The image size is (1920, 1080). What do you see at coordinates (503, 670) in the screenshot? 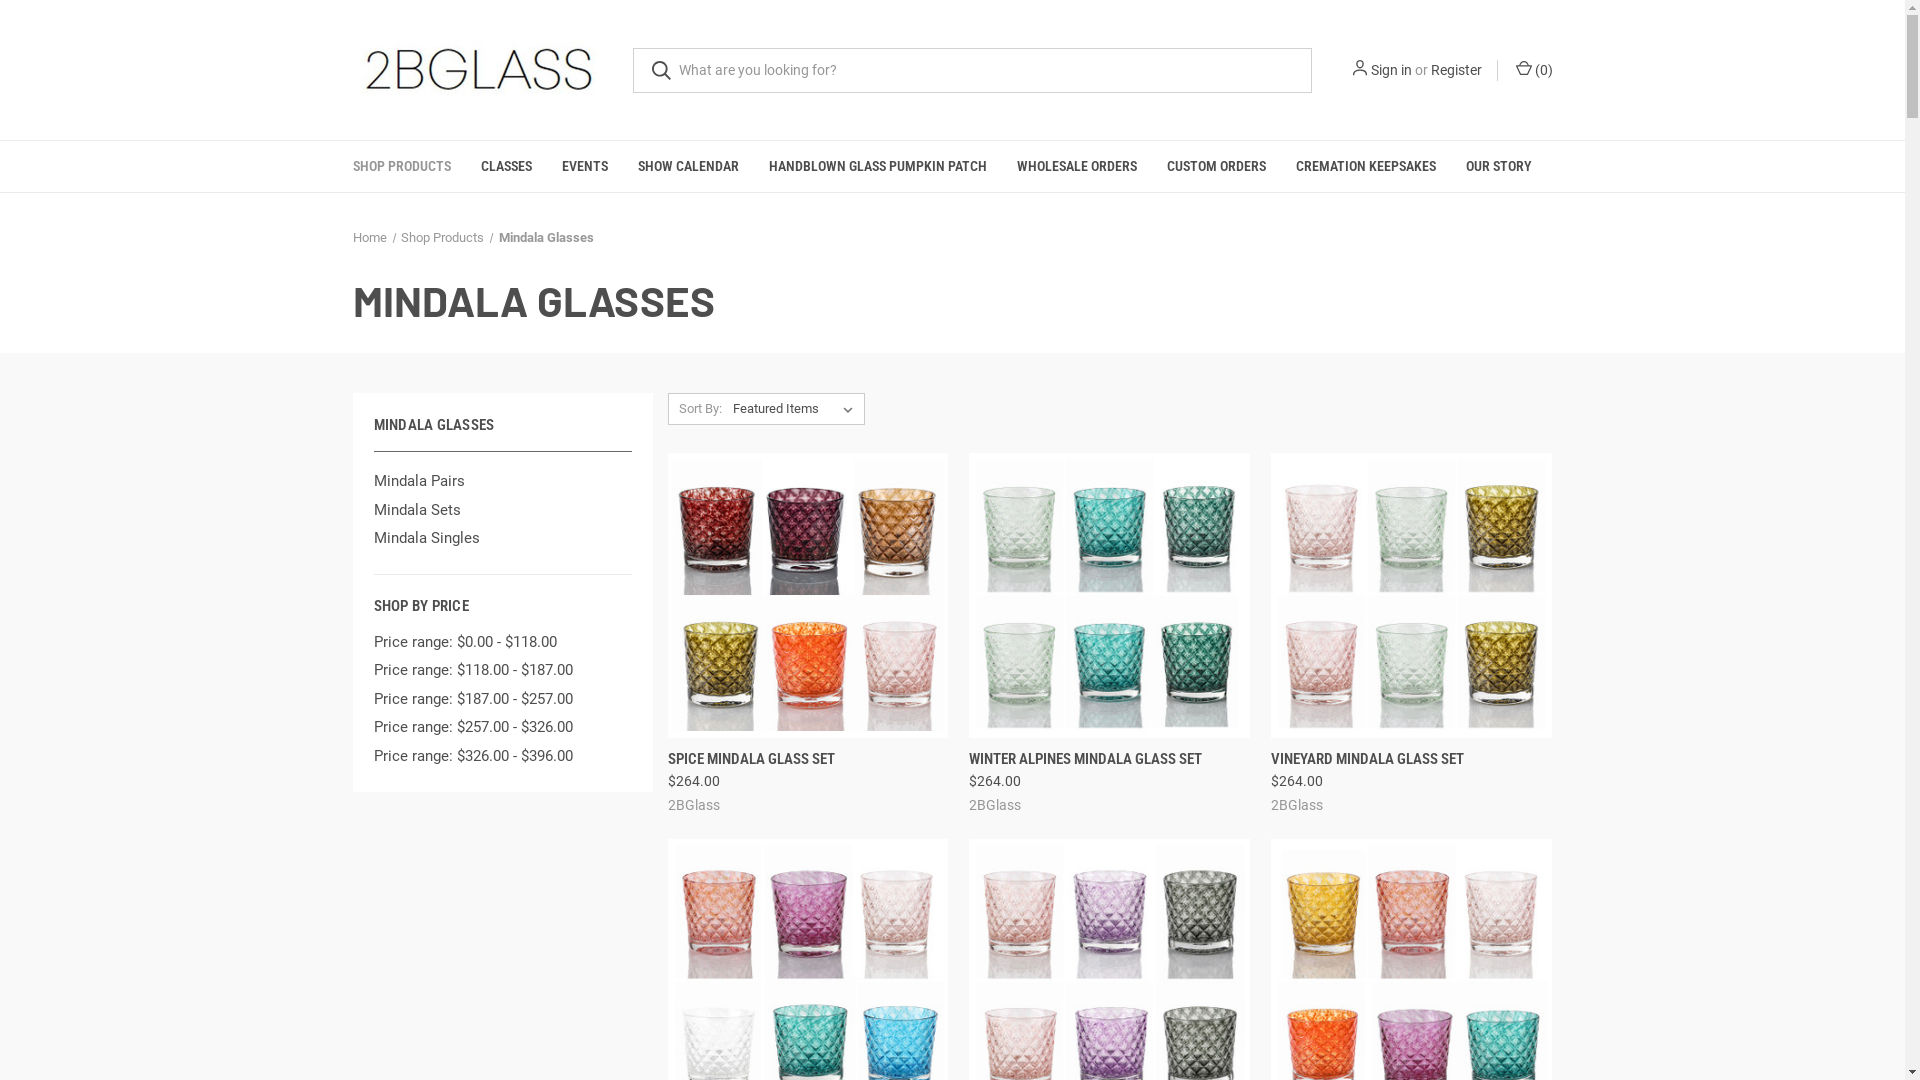
I see `Price range: $118.00 - $187.00` at bounding box center [503, 670].